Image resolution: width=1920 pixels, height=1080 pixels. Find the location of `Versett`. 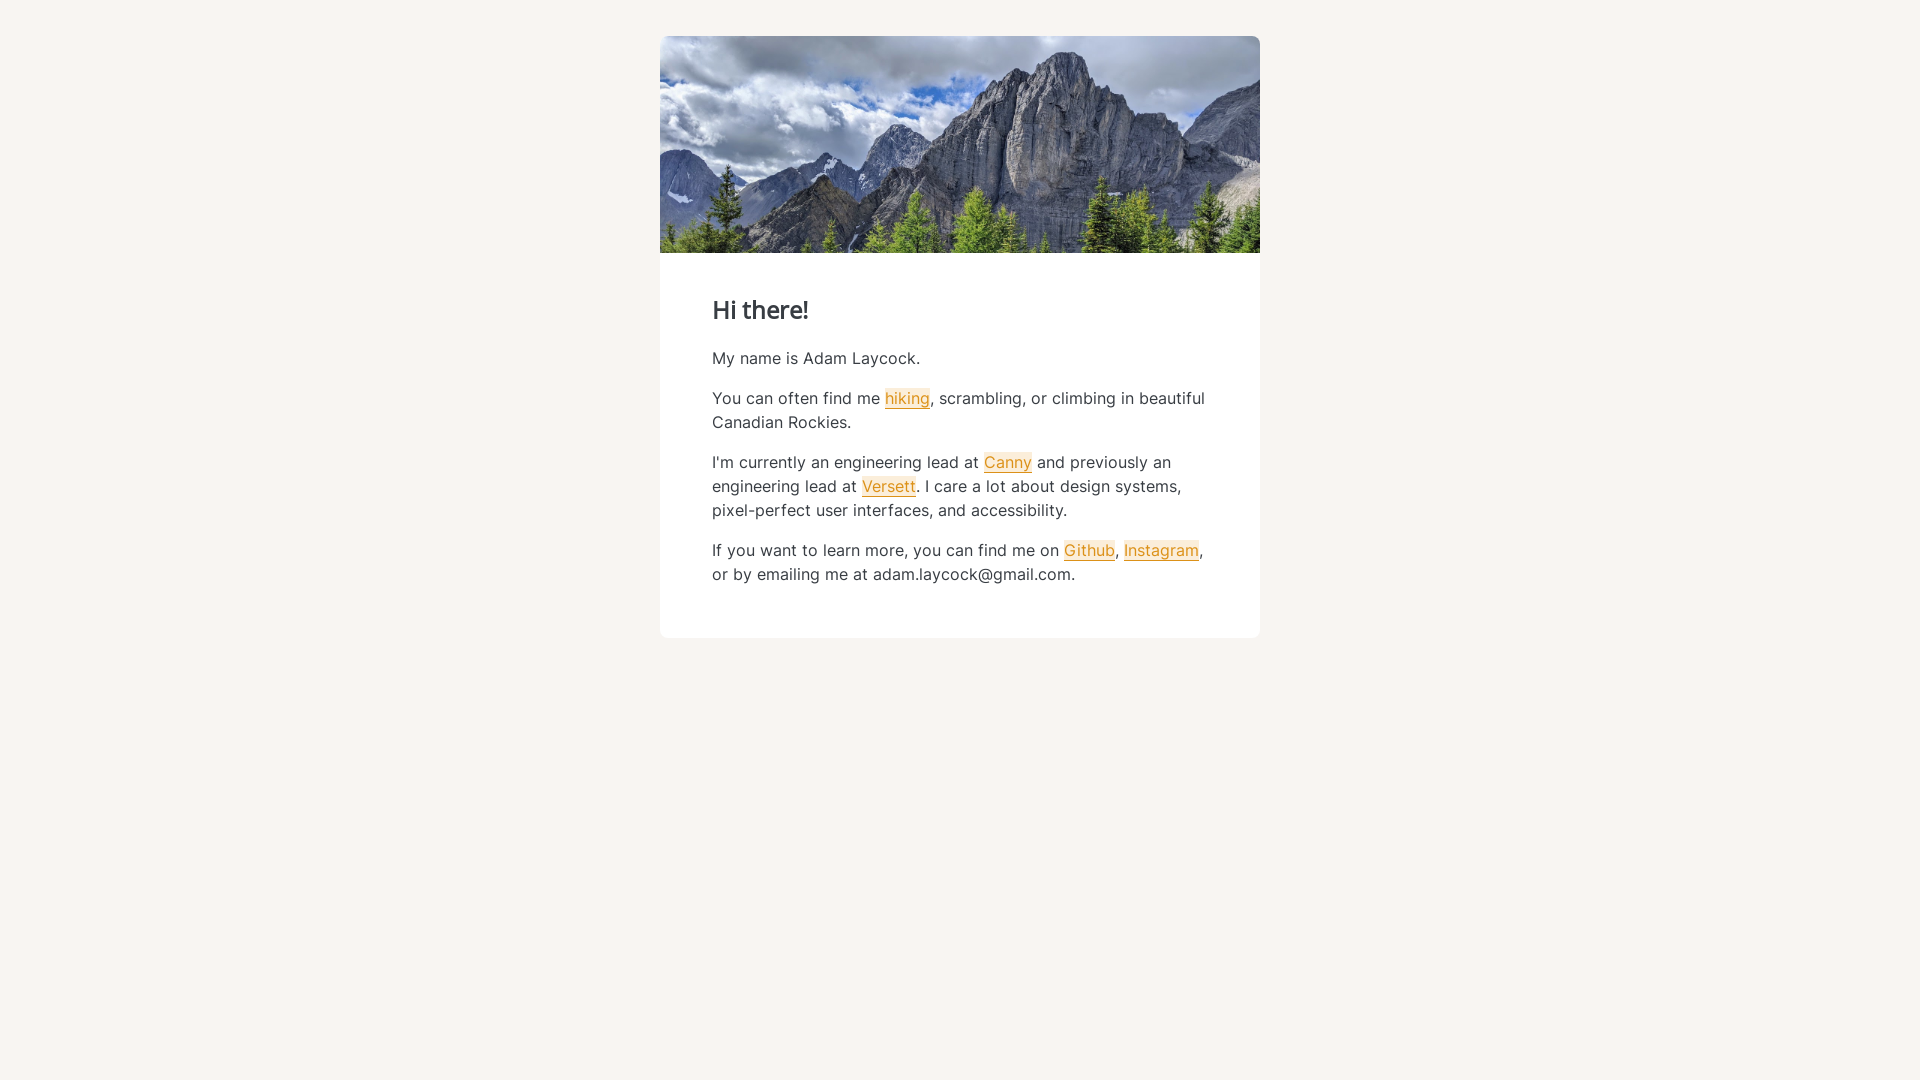

Versett is located at coordinates (889, 486).